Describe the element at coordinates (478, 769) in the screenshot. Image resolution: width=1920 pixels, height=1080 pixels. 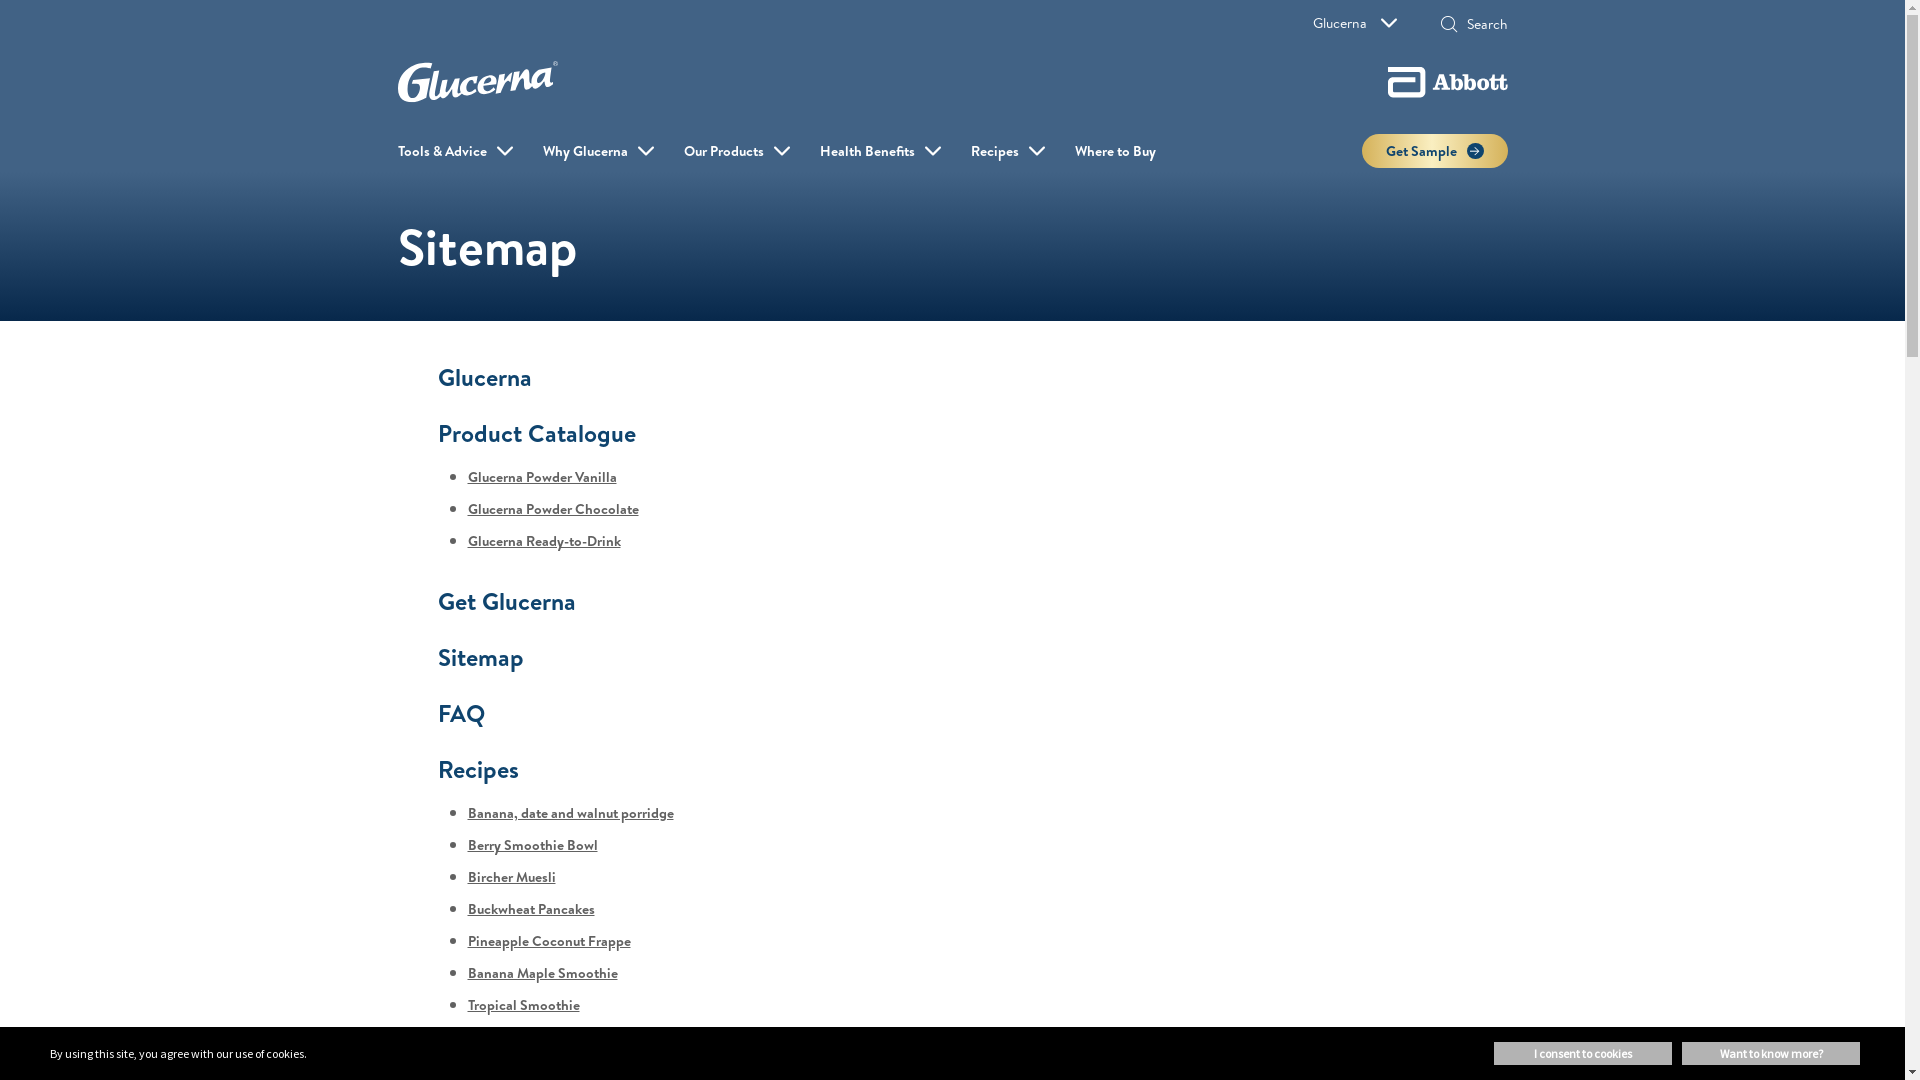
I see `Recipes` at that location.